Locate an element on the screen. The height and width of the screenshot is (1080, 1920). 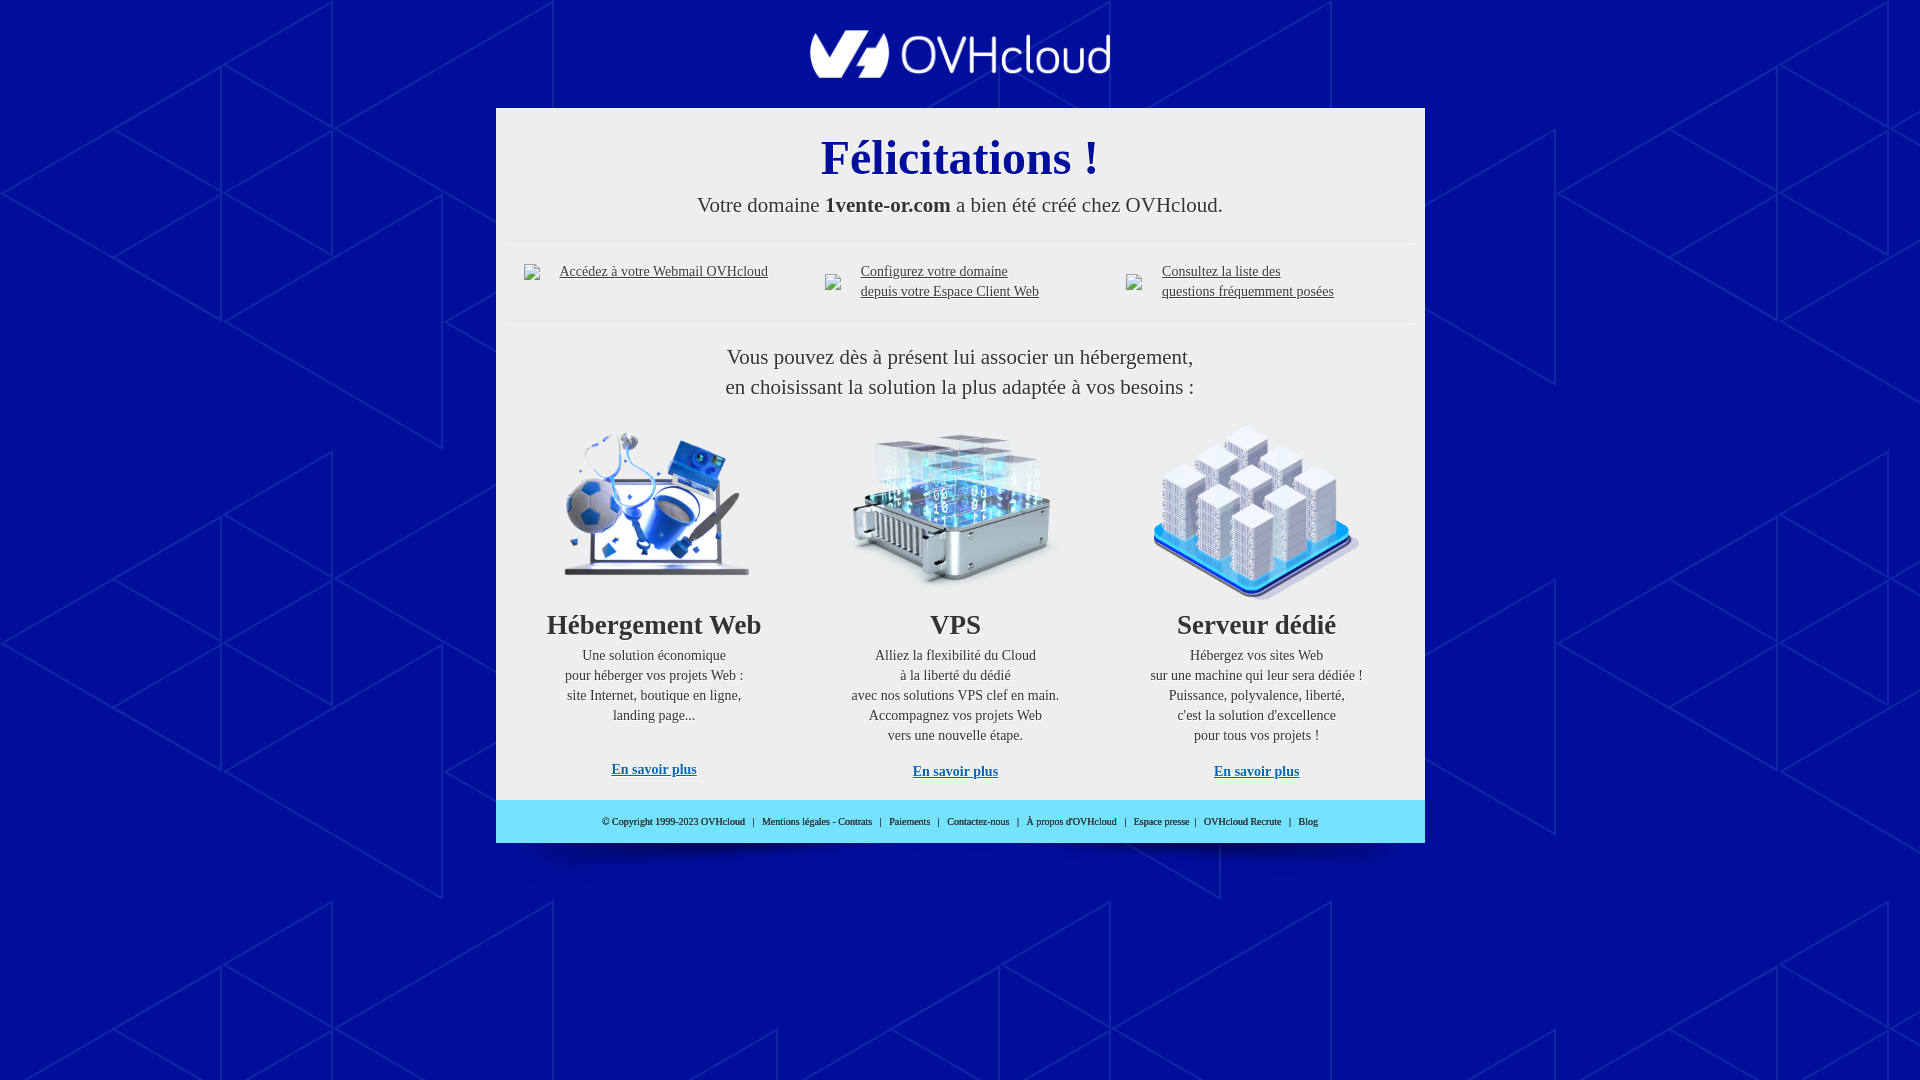
OVHcloud is located at coordinates (960, 72).